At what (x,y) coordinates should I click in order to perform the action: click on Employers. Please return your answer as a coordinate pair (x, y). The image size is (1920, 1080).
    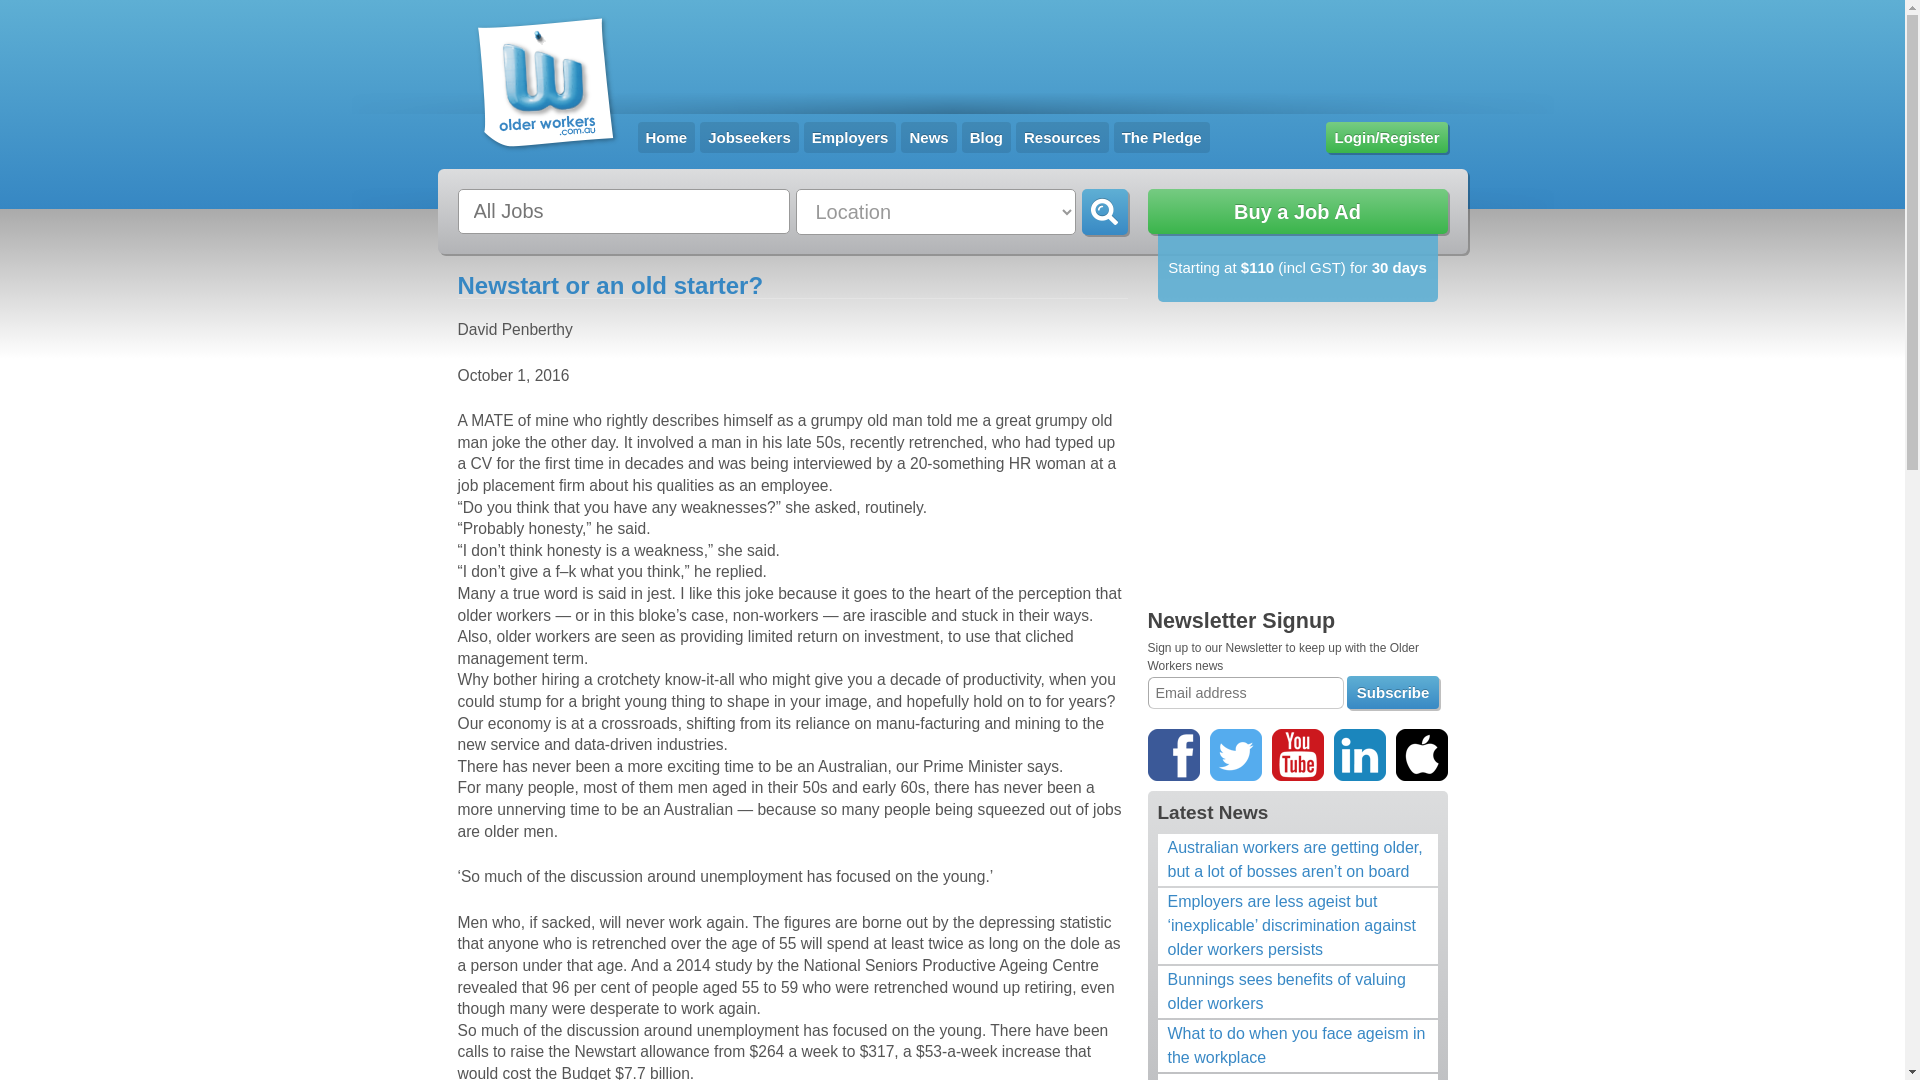
    Looking at the image, I should click on (850, 138).